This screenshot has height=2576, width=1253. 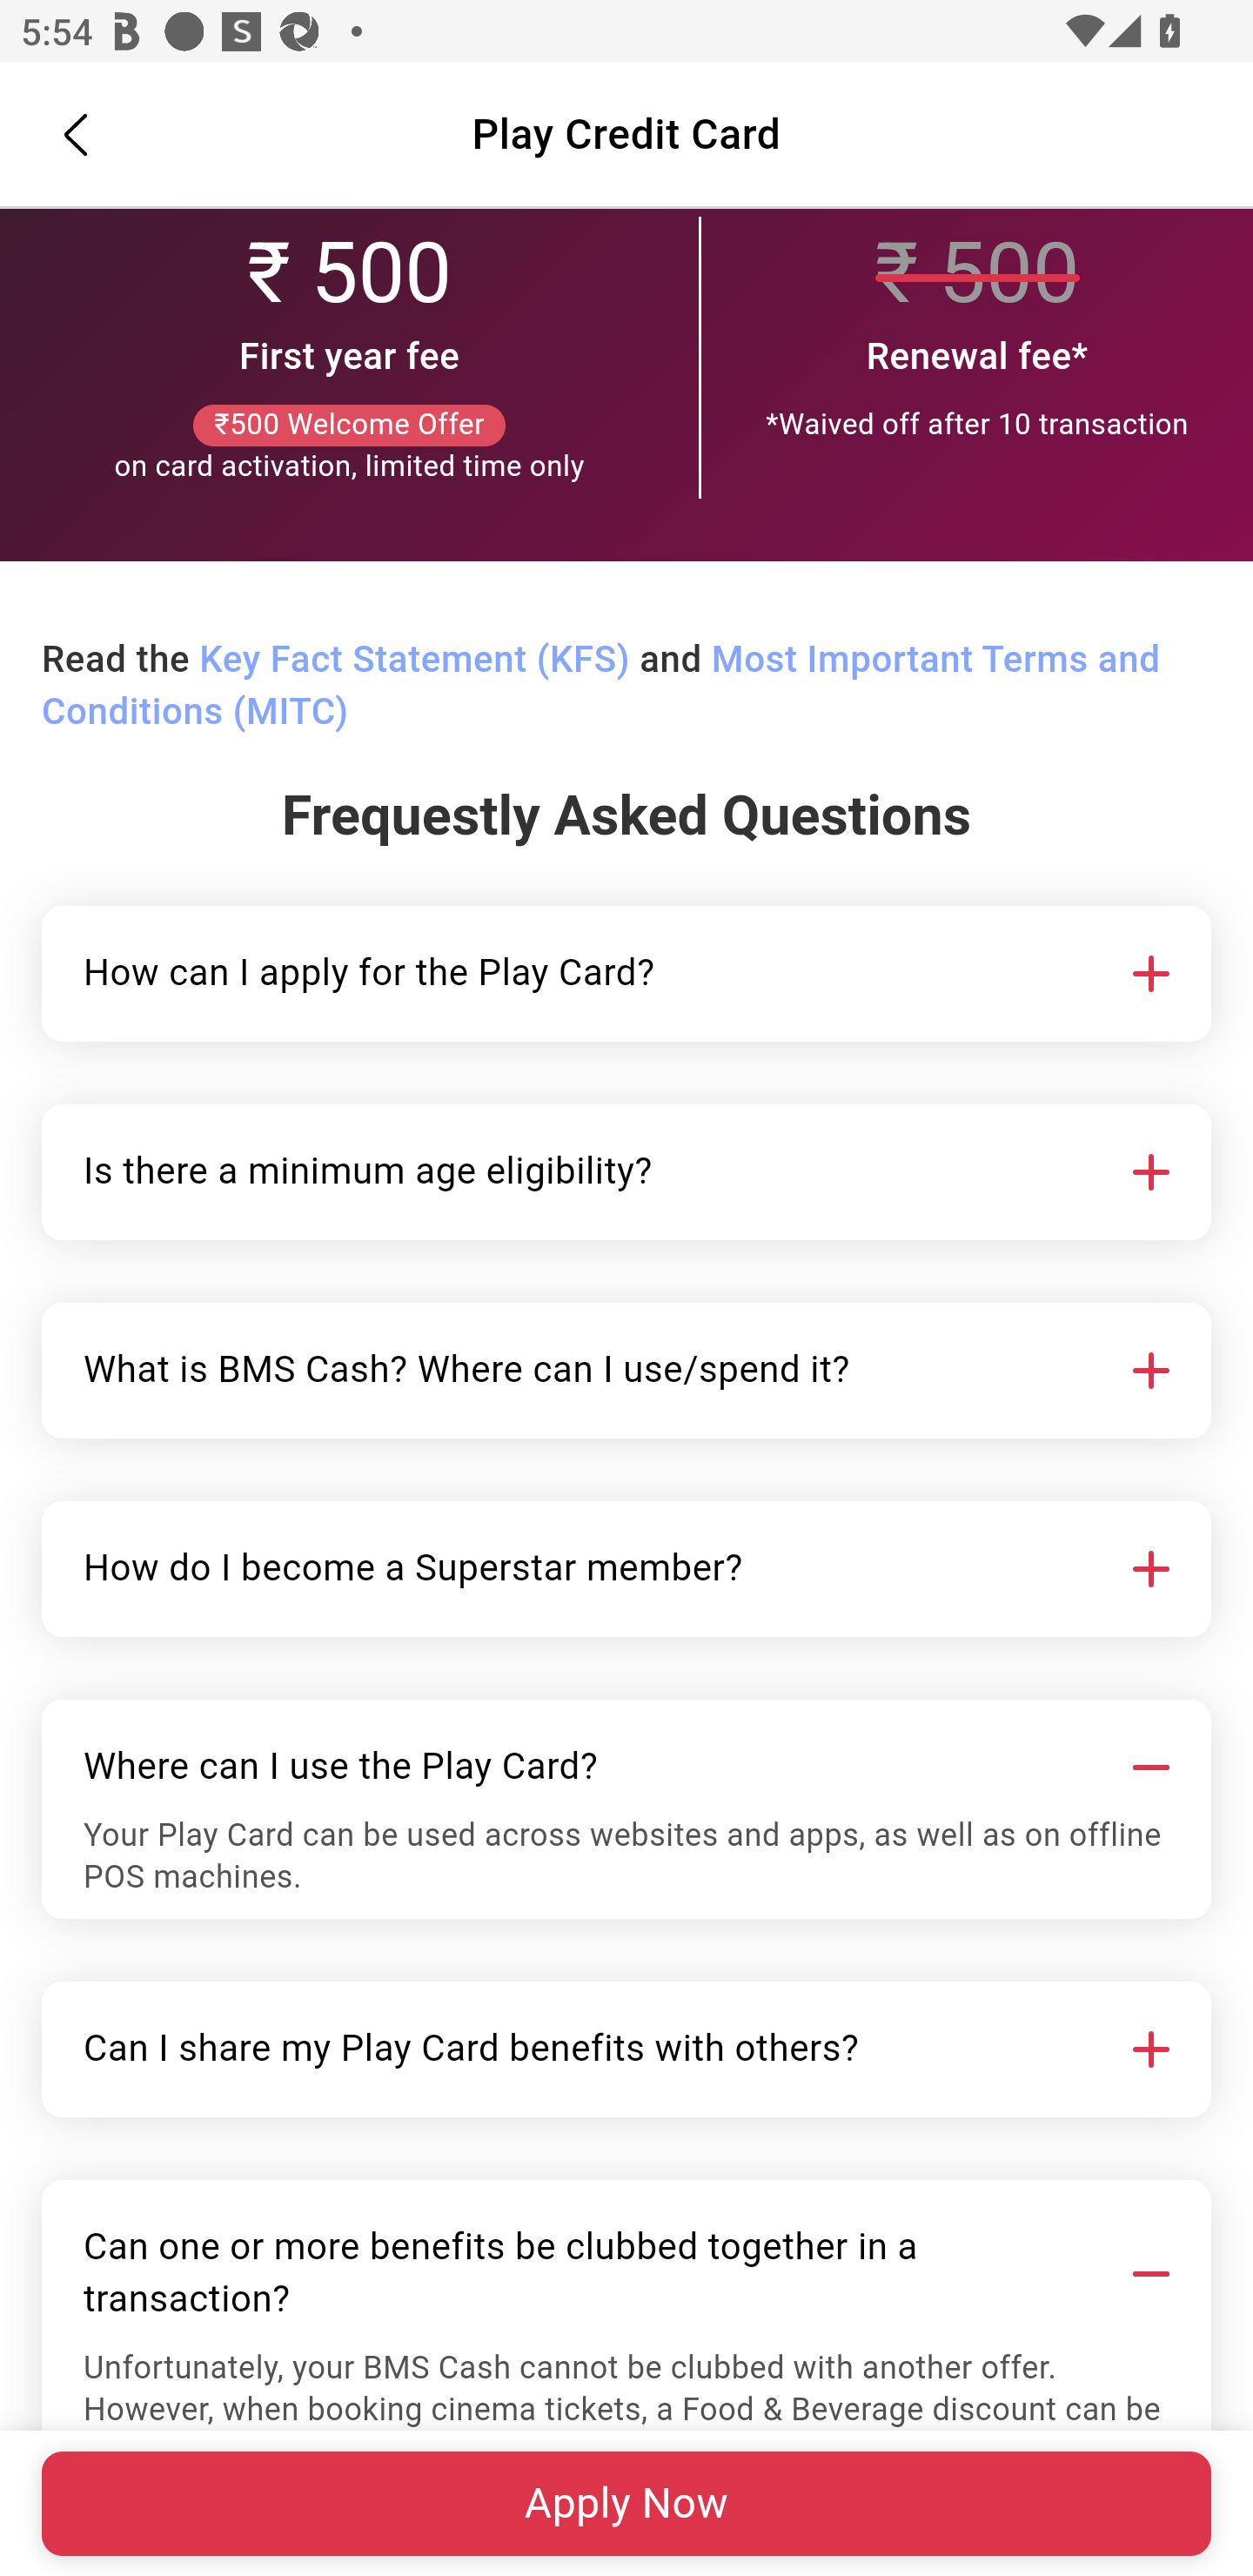 What do you see at coordinates (600, 688) in the screenshot?
I see `Most Important Terms and Conditions (MITC)` at bounding box center [600, 688].